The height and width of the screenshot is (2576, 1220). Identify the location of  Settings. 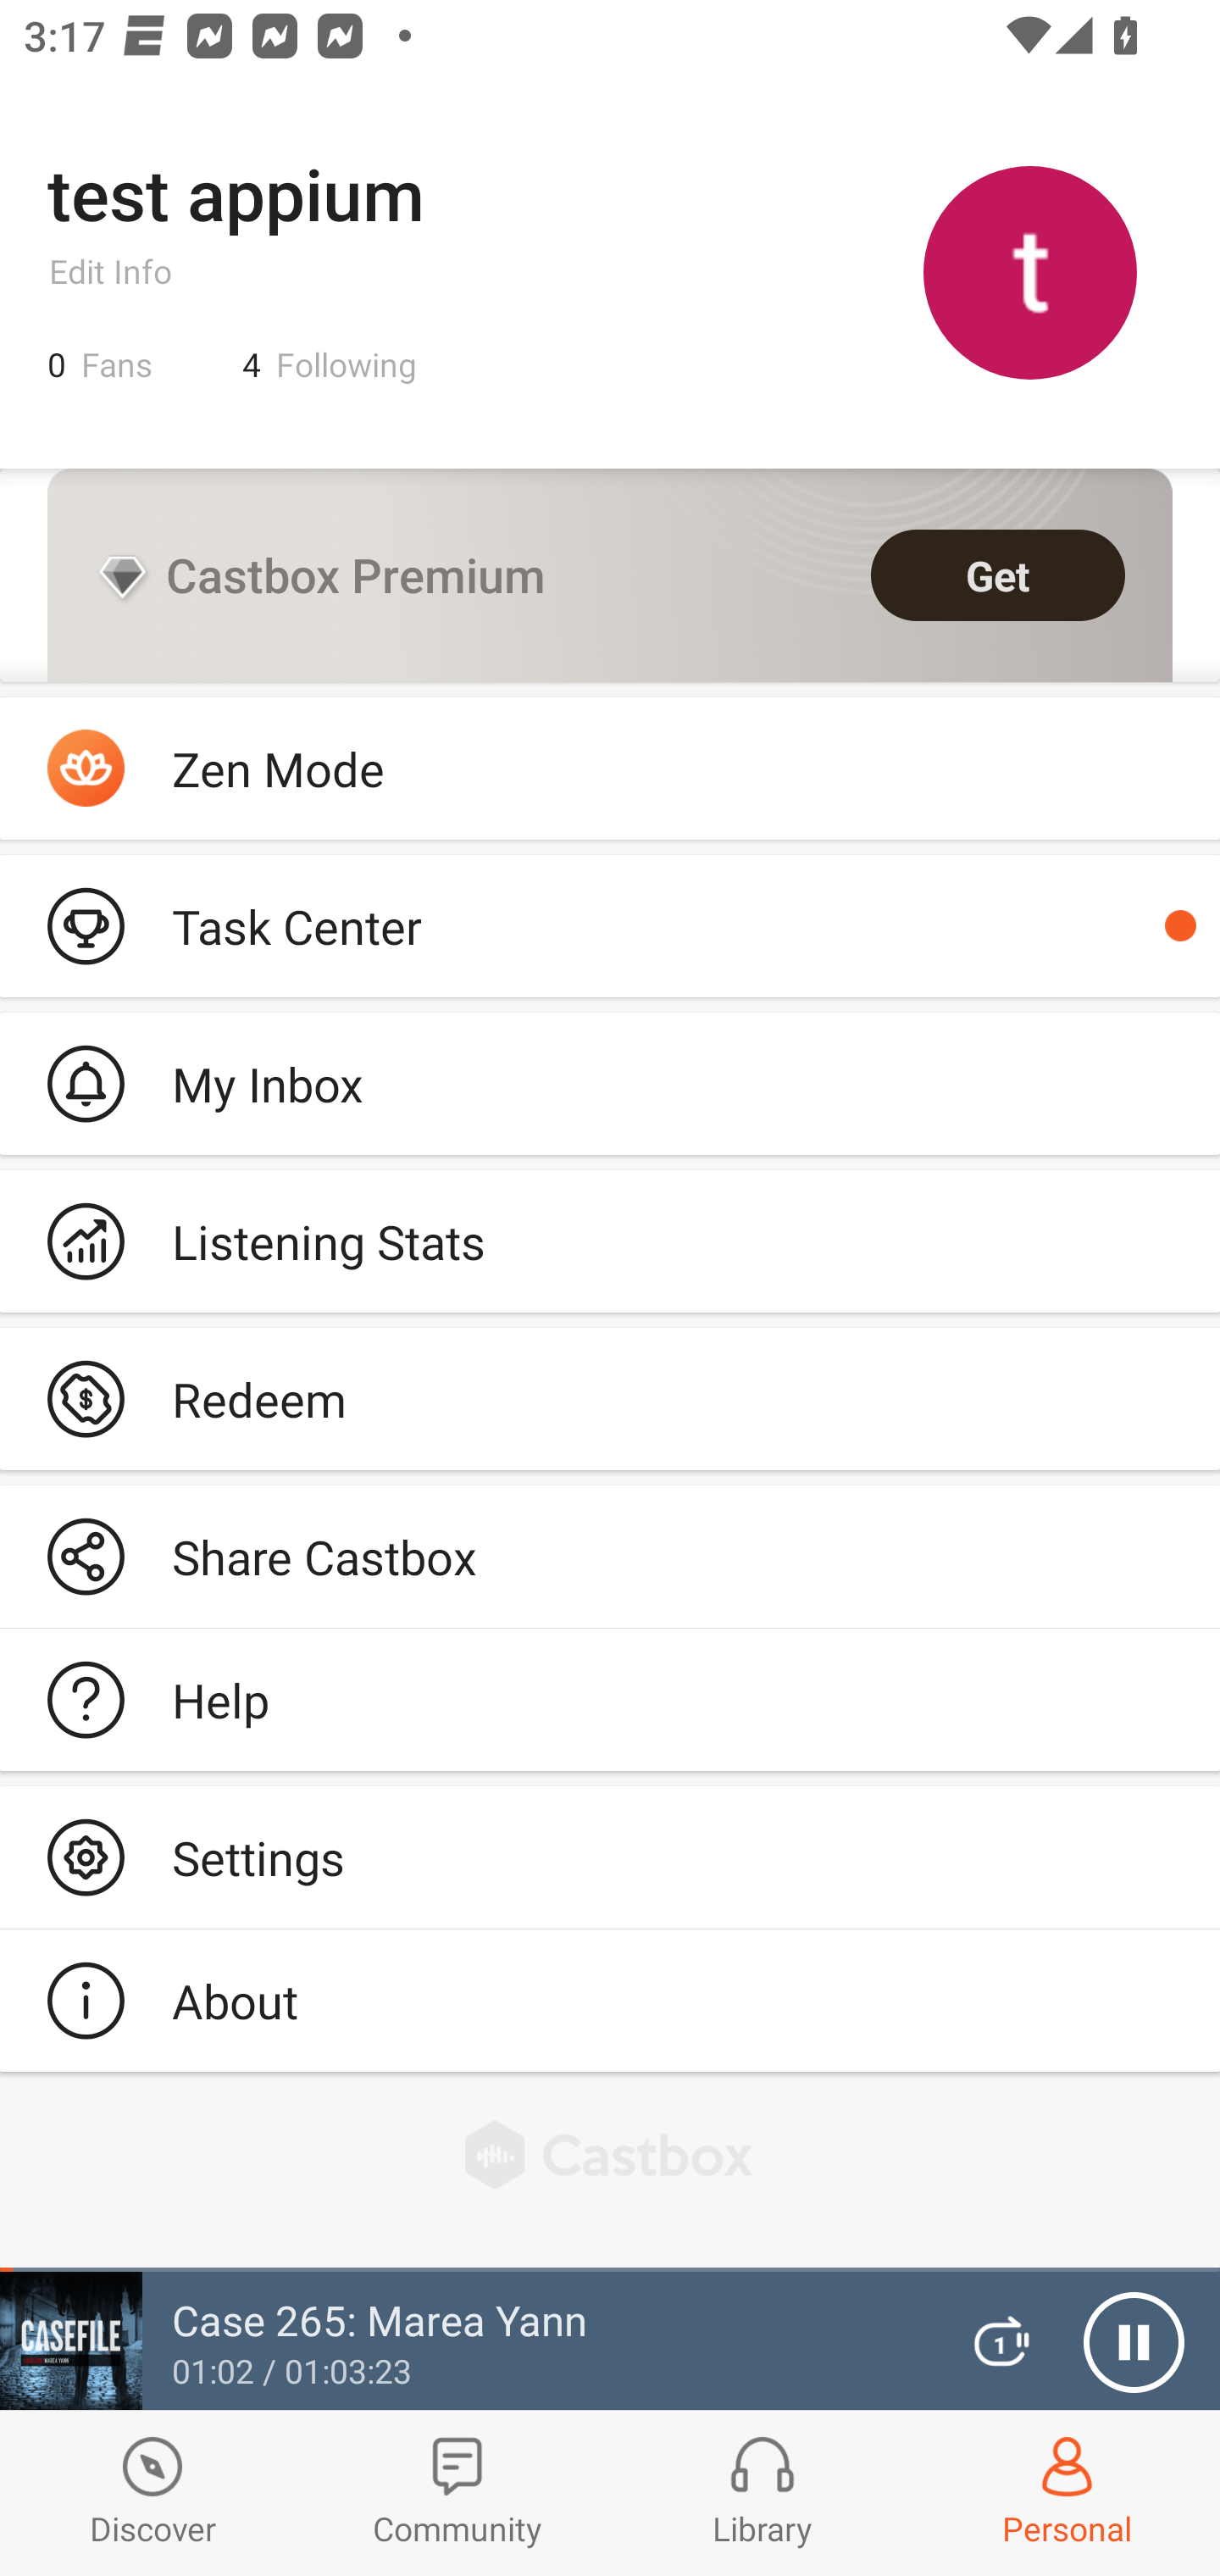
(610, 1857).